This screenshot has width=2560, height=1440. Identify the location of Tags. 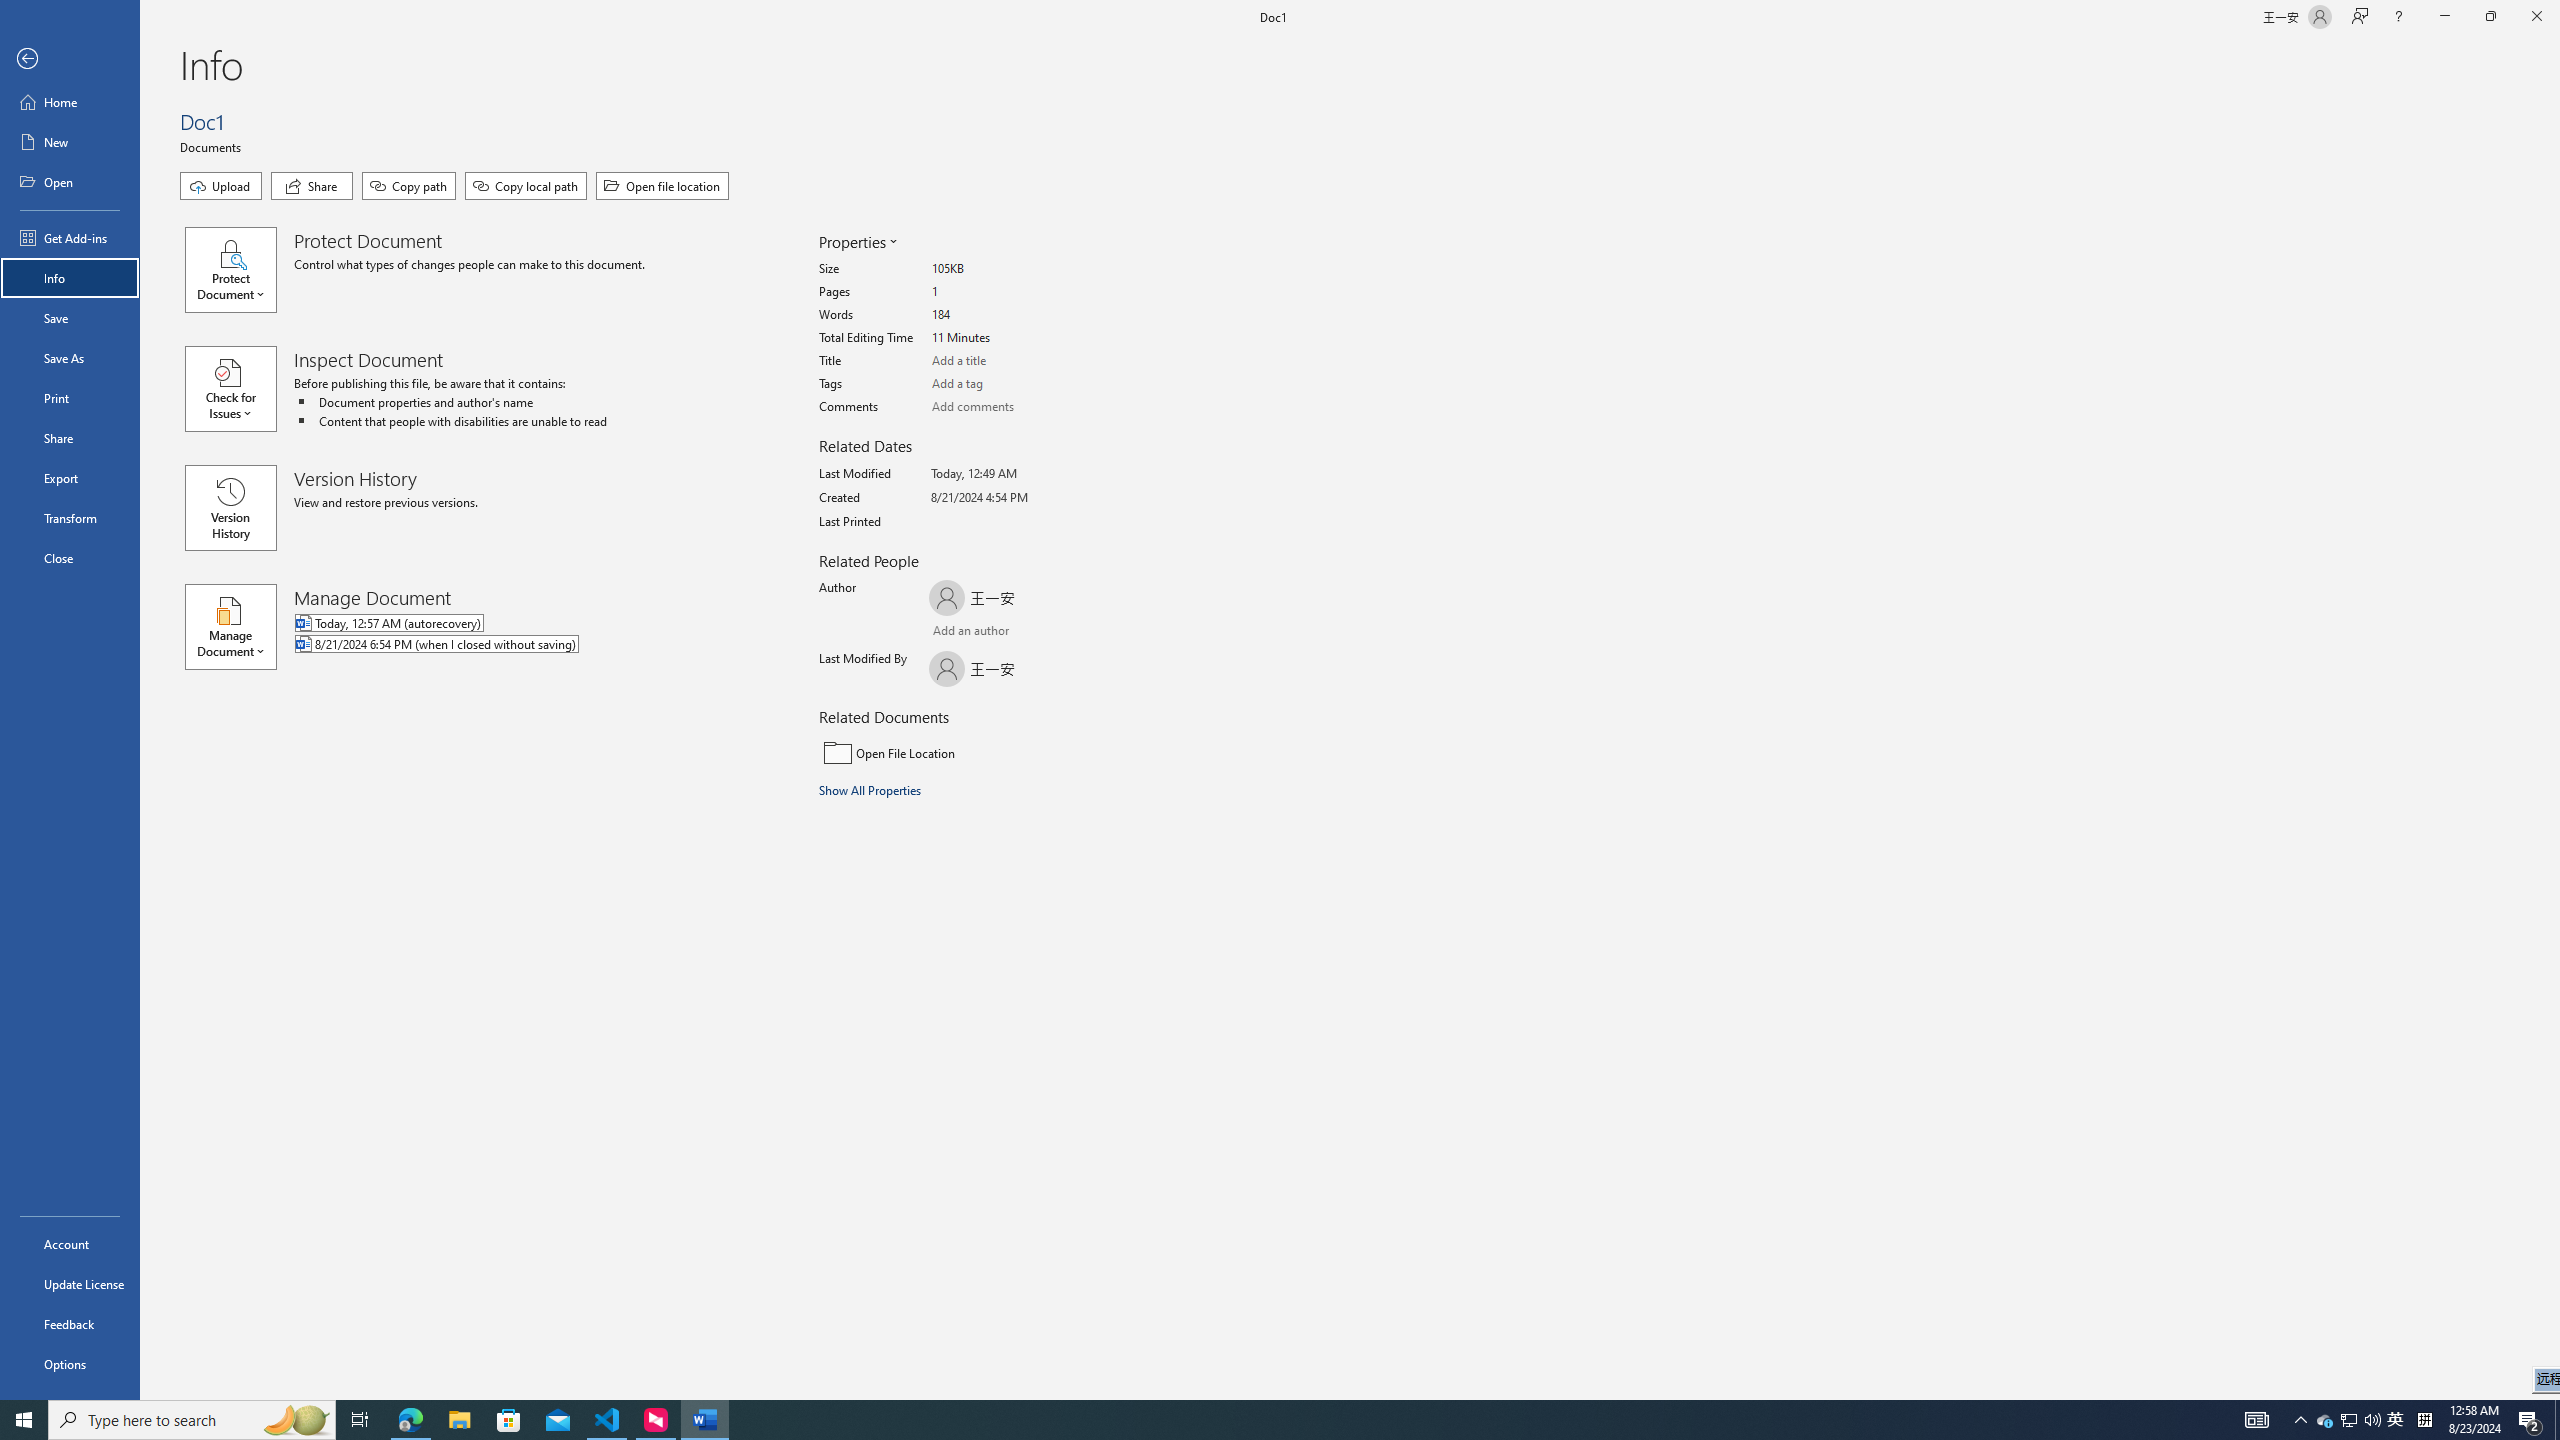
(1007, 384).